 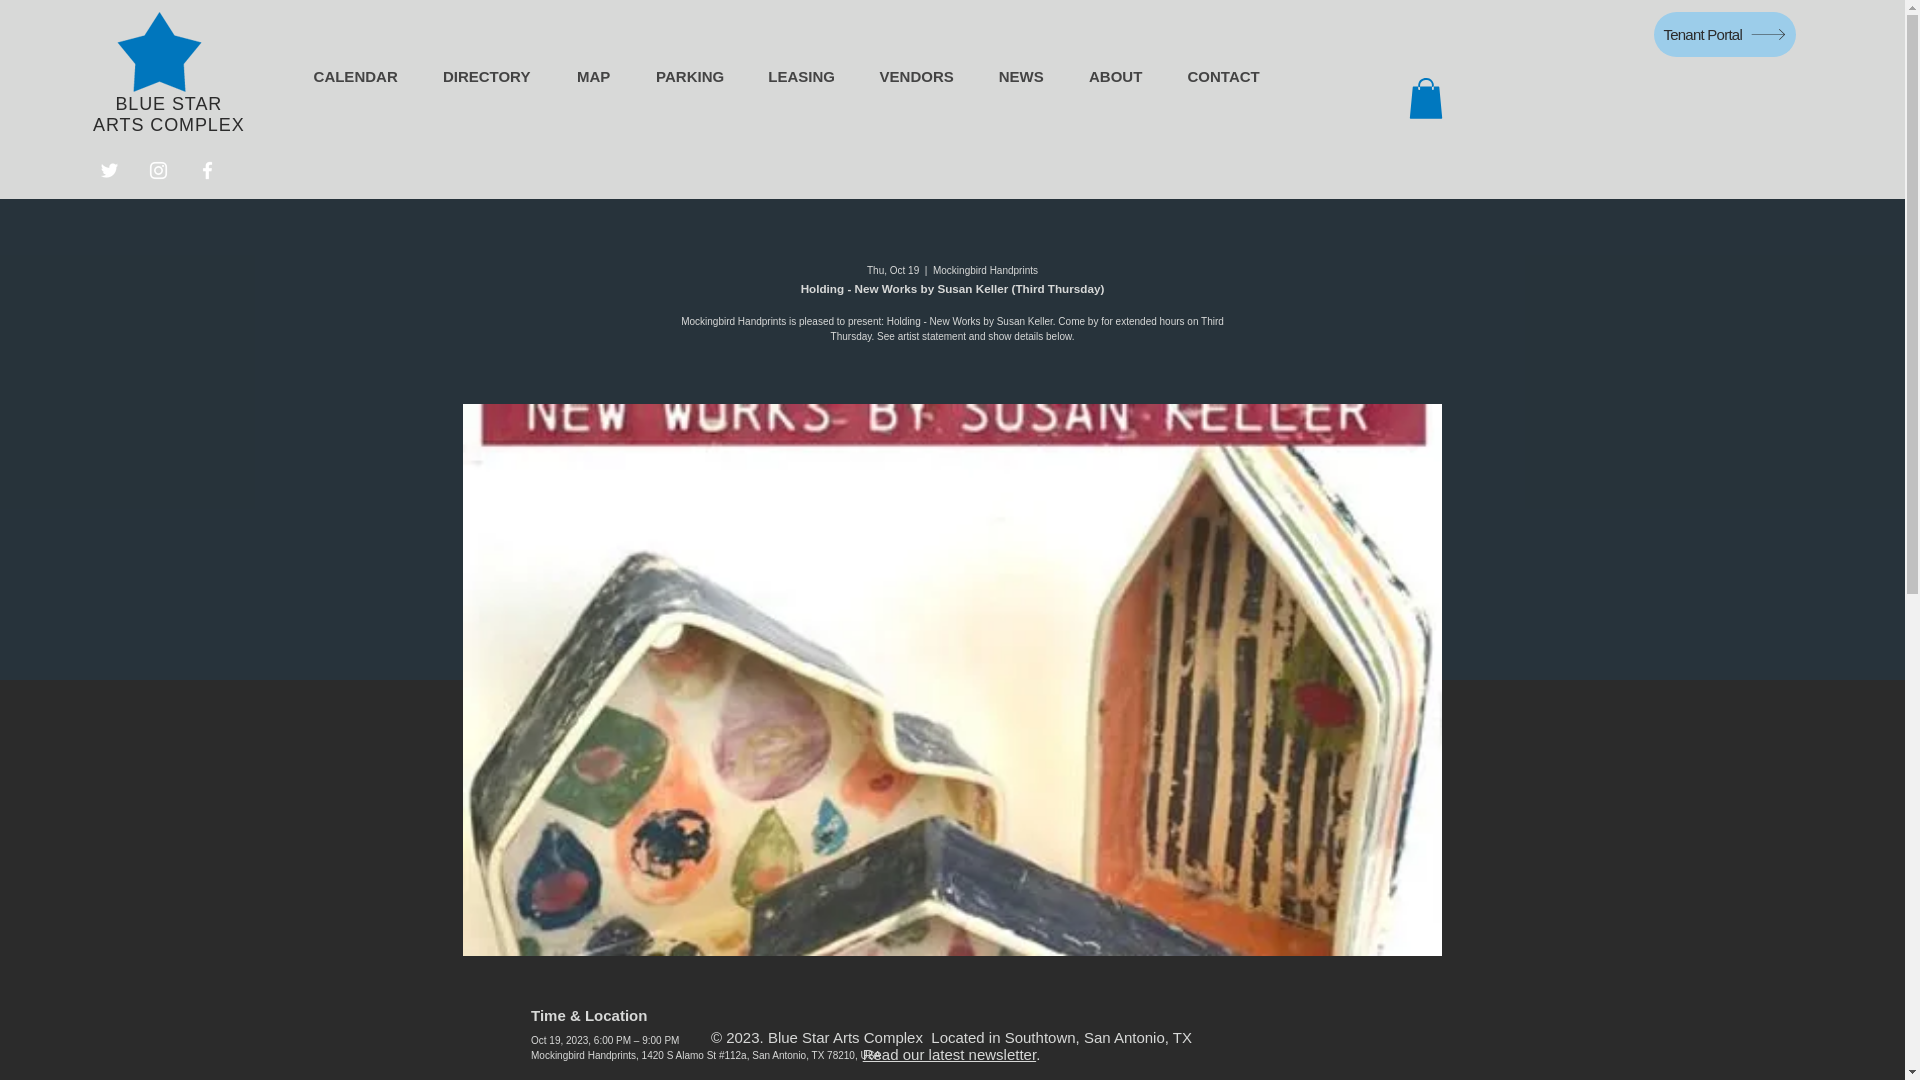 I want to click on VENDORS, so click(x=916, y=76).